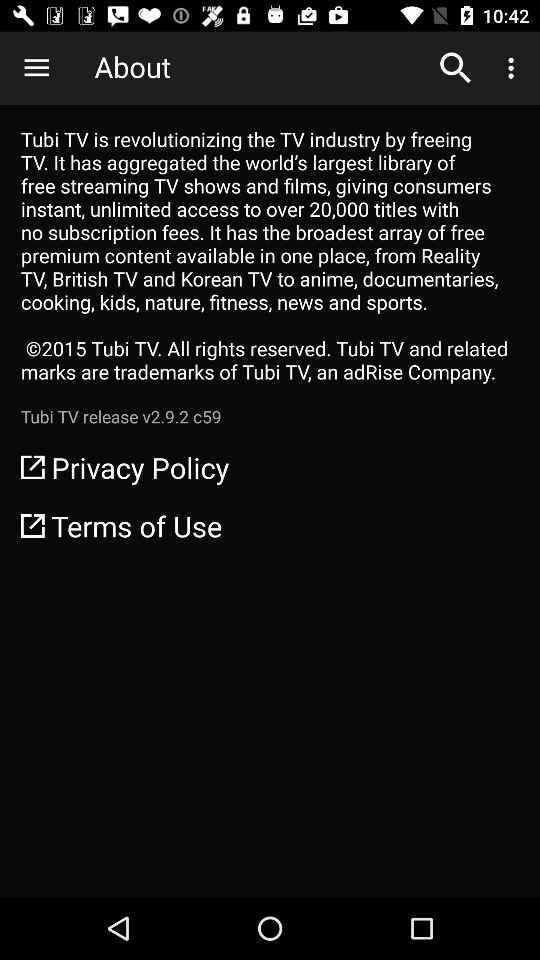 This screenshot has width=540, height=960. Describe the element at coordinates (270, 526) in the screenshot. I see `click the terms of use item` at that location.